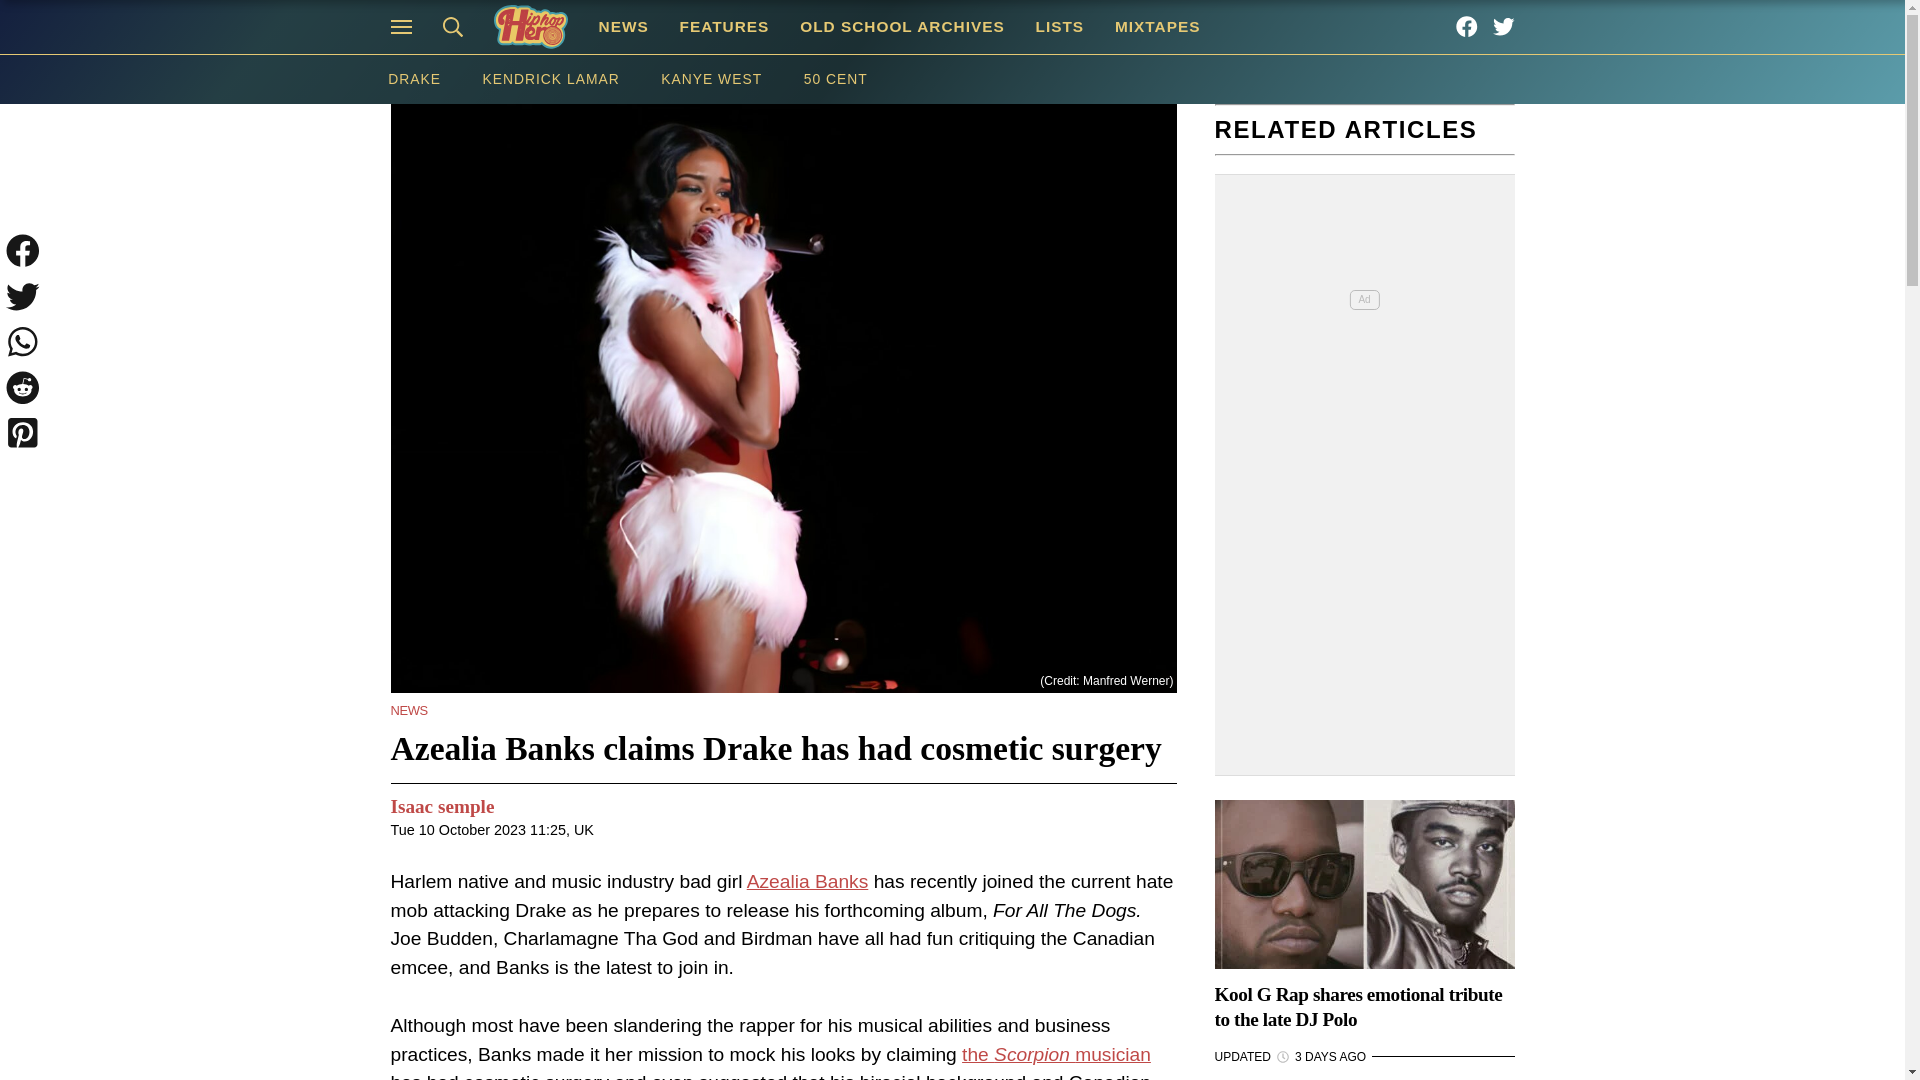  I want to click on 50 CENT, so click(836, 79).